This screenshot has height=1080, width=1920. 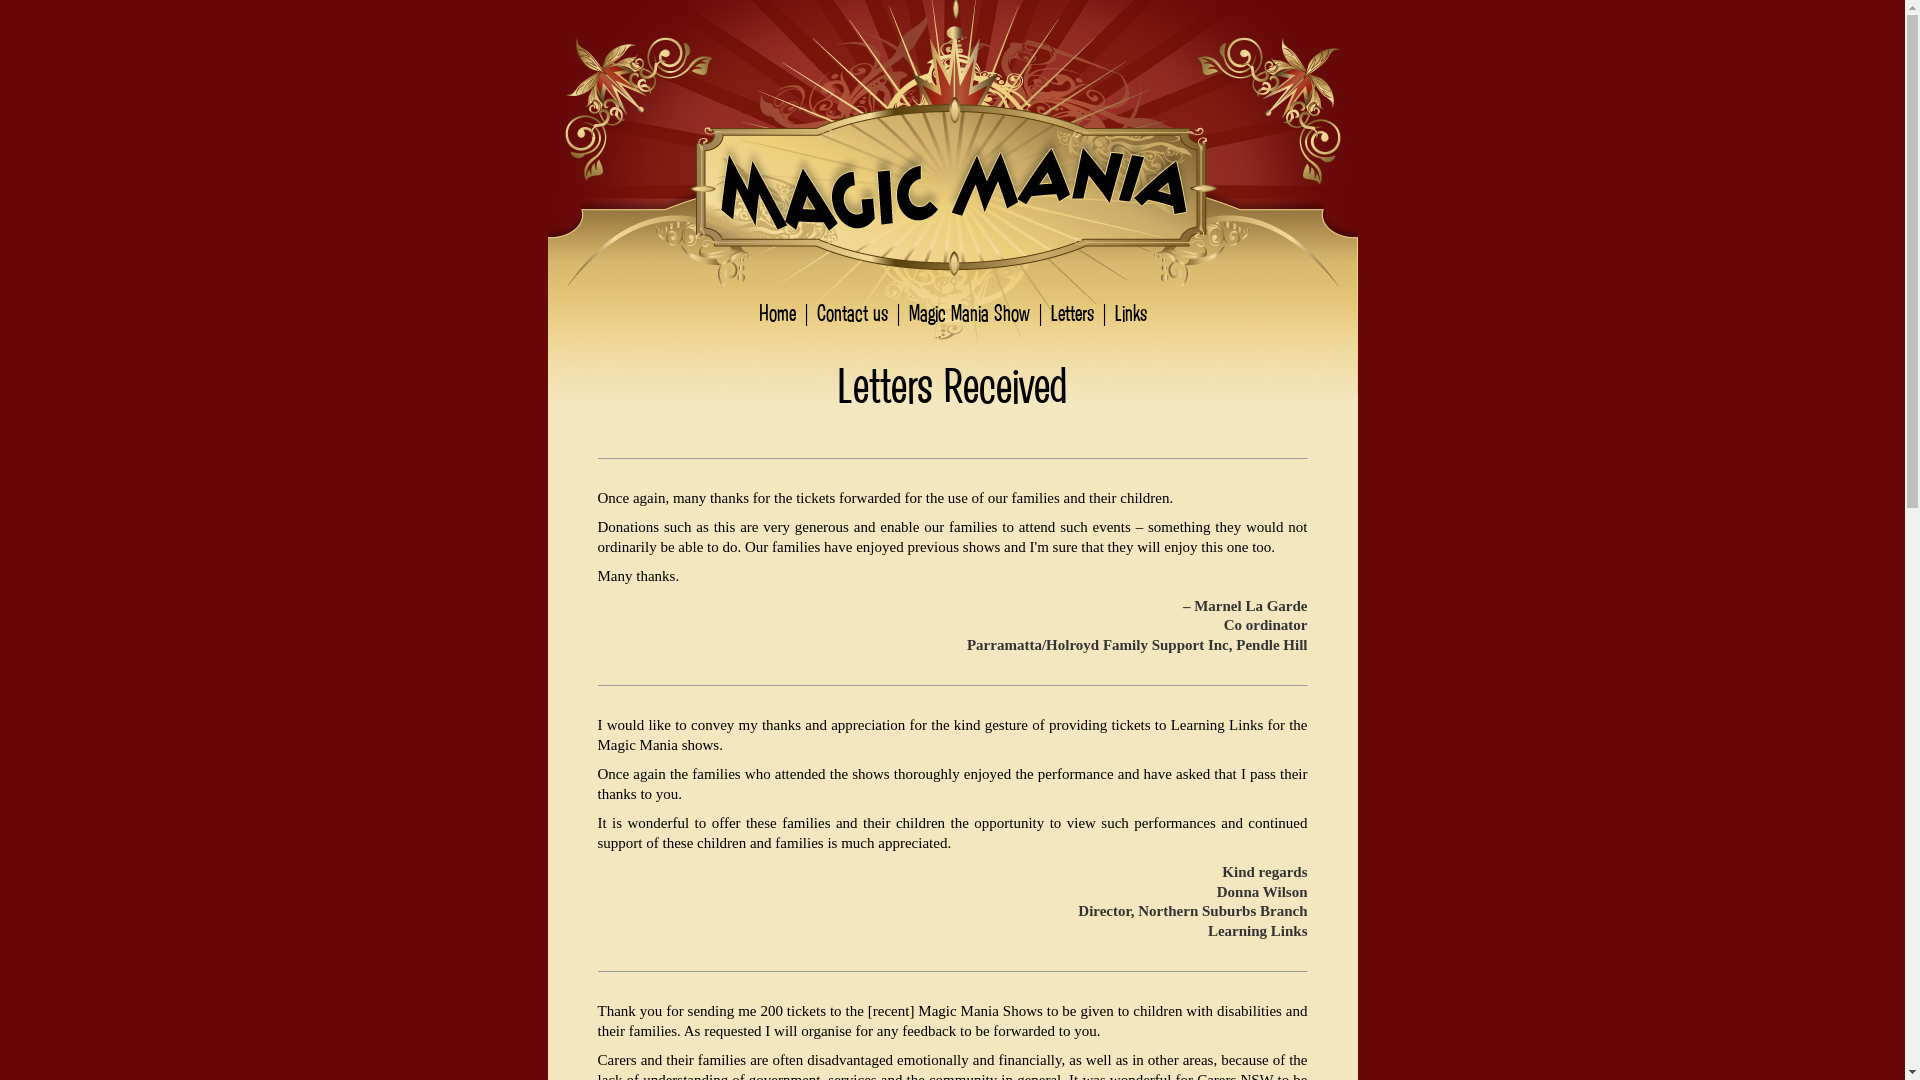 I want to click on Links, so click(x=1130, y=312).